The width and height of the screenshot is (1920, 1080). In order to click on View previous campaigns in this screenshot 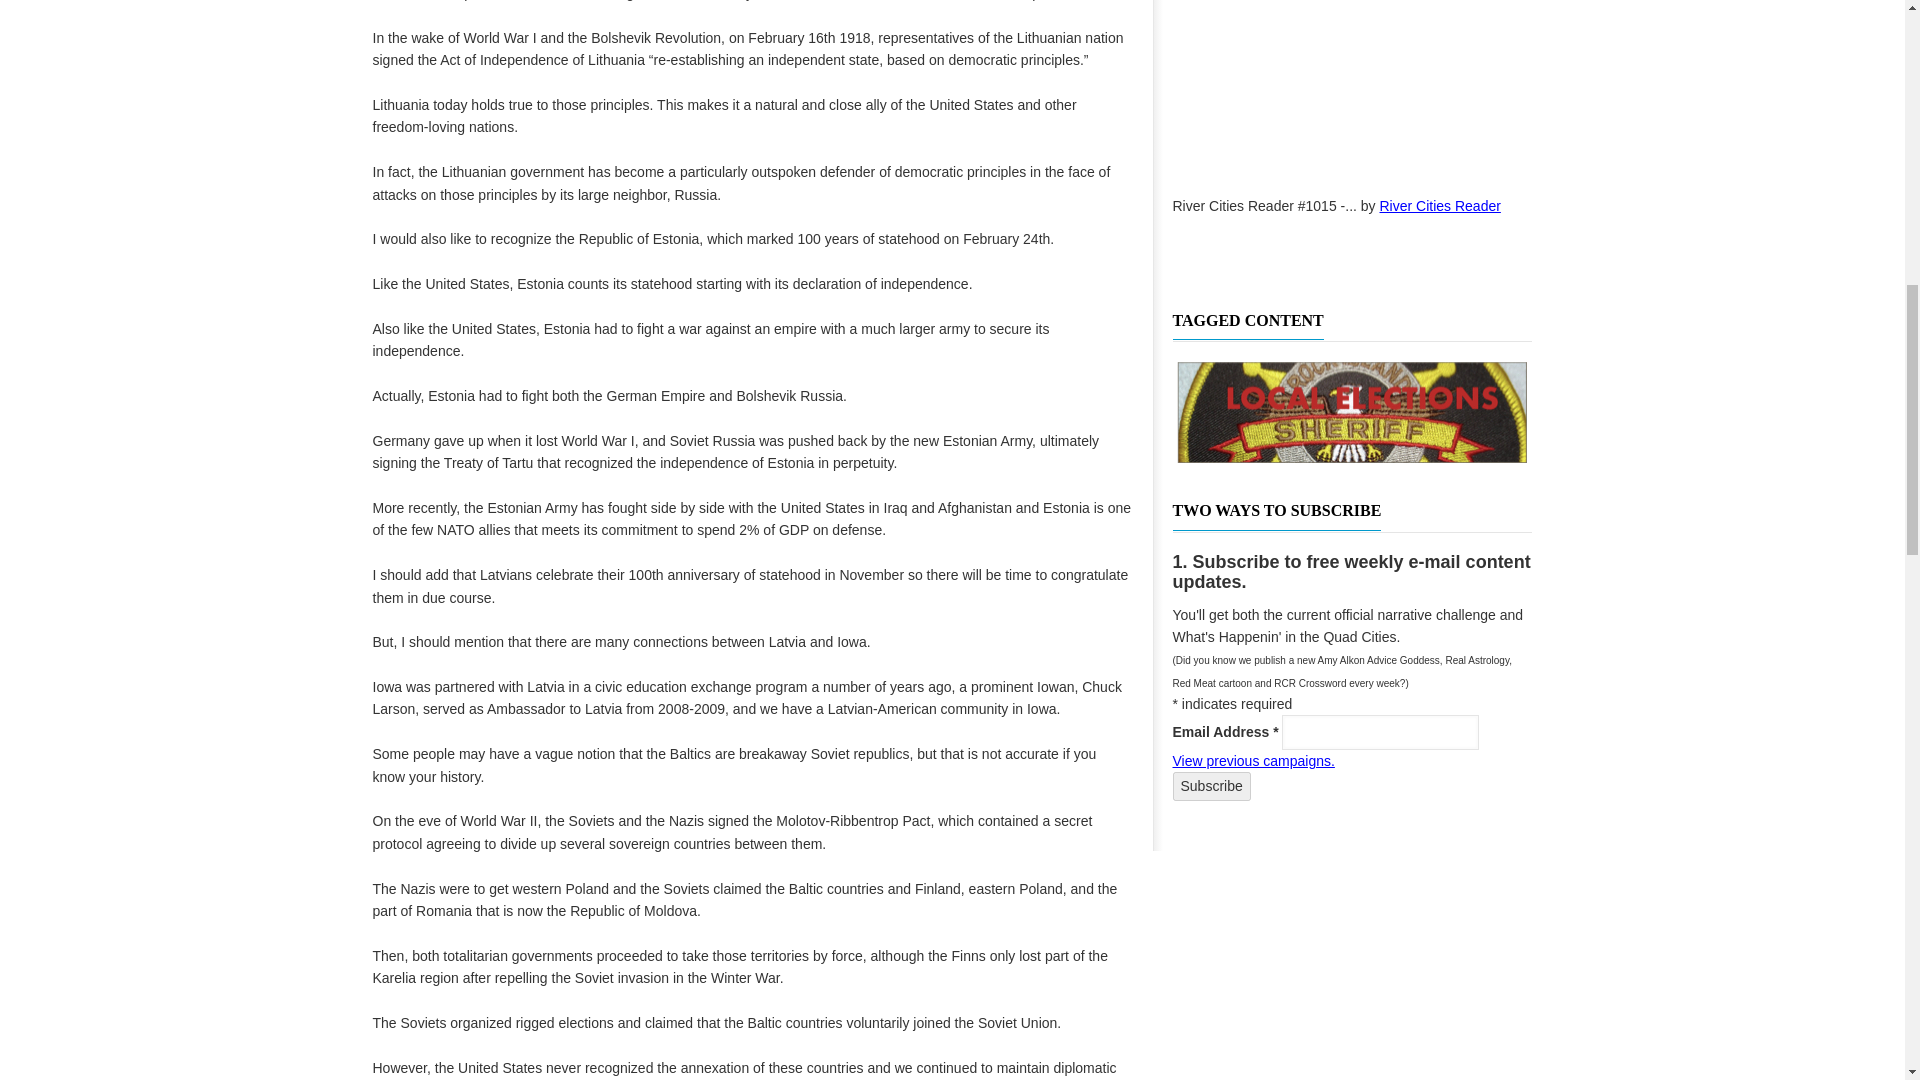, I will do `click(1252, 760)`.